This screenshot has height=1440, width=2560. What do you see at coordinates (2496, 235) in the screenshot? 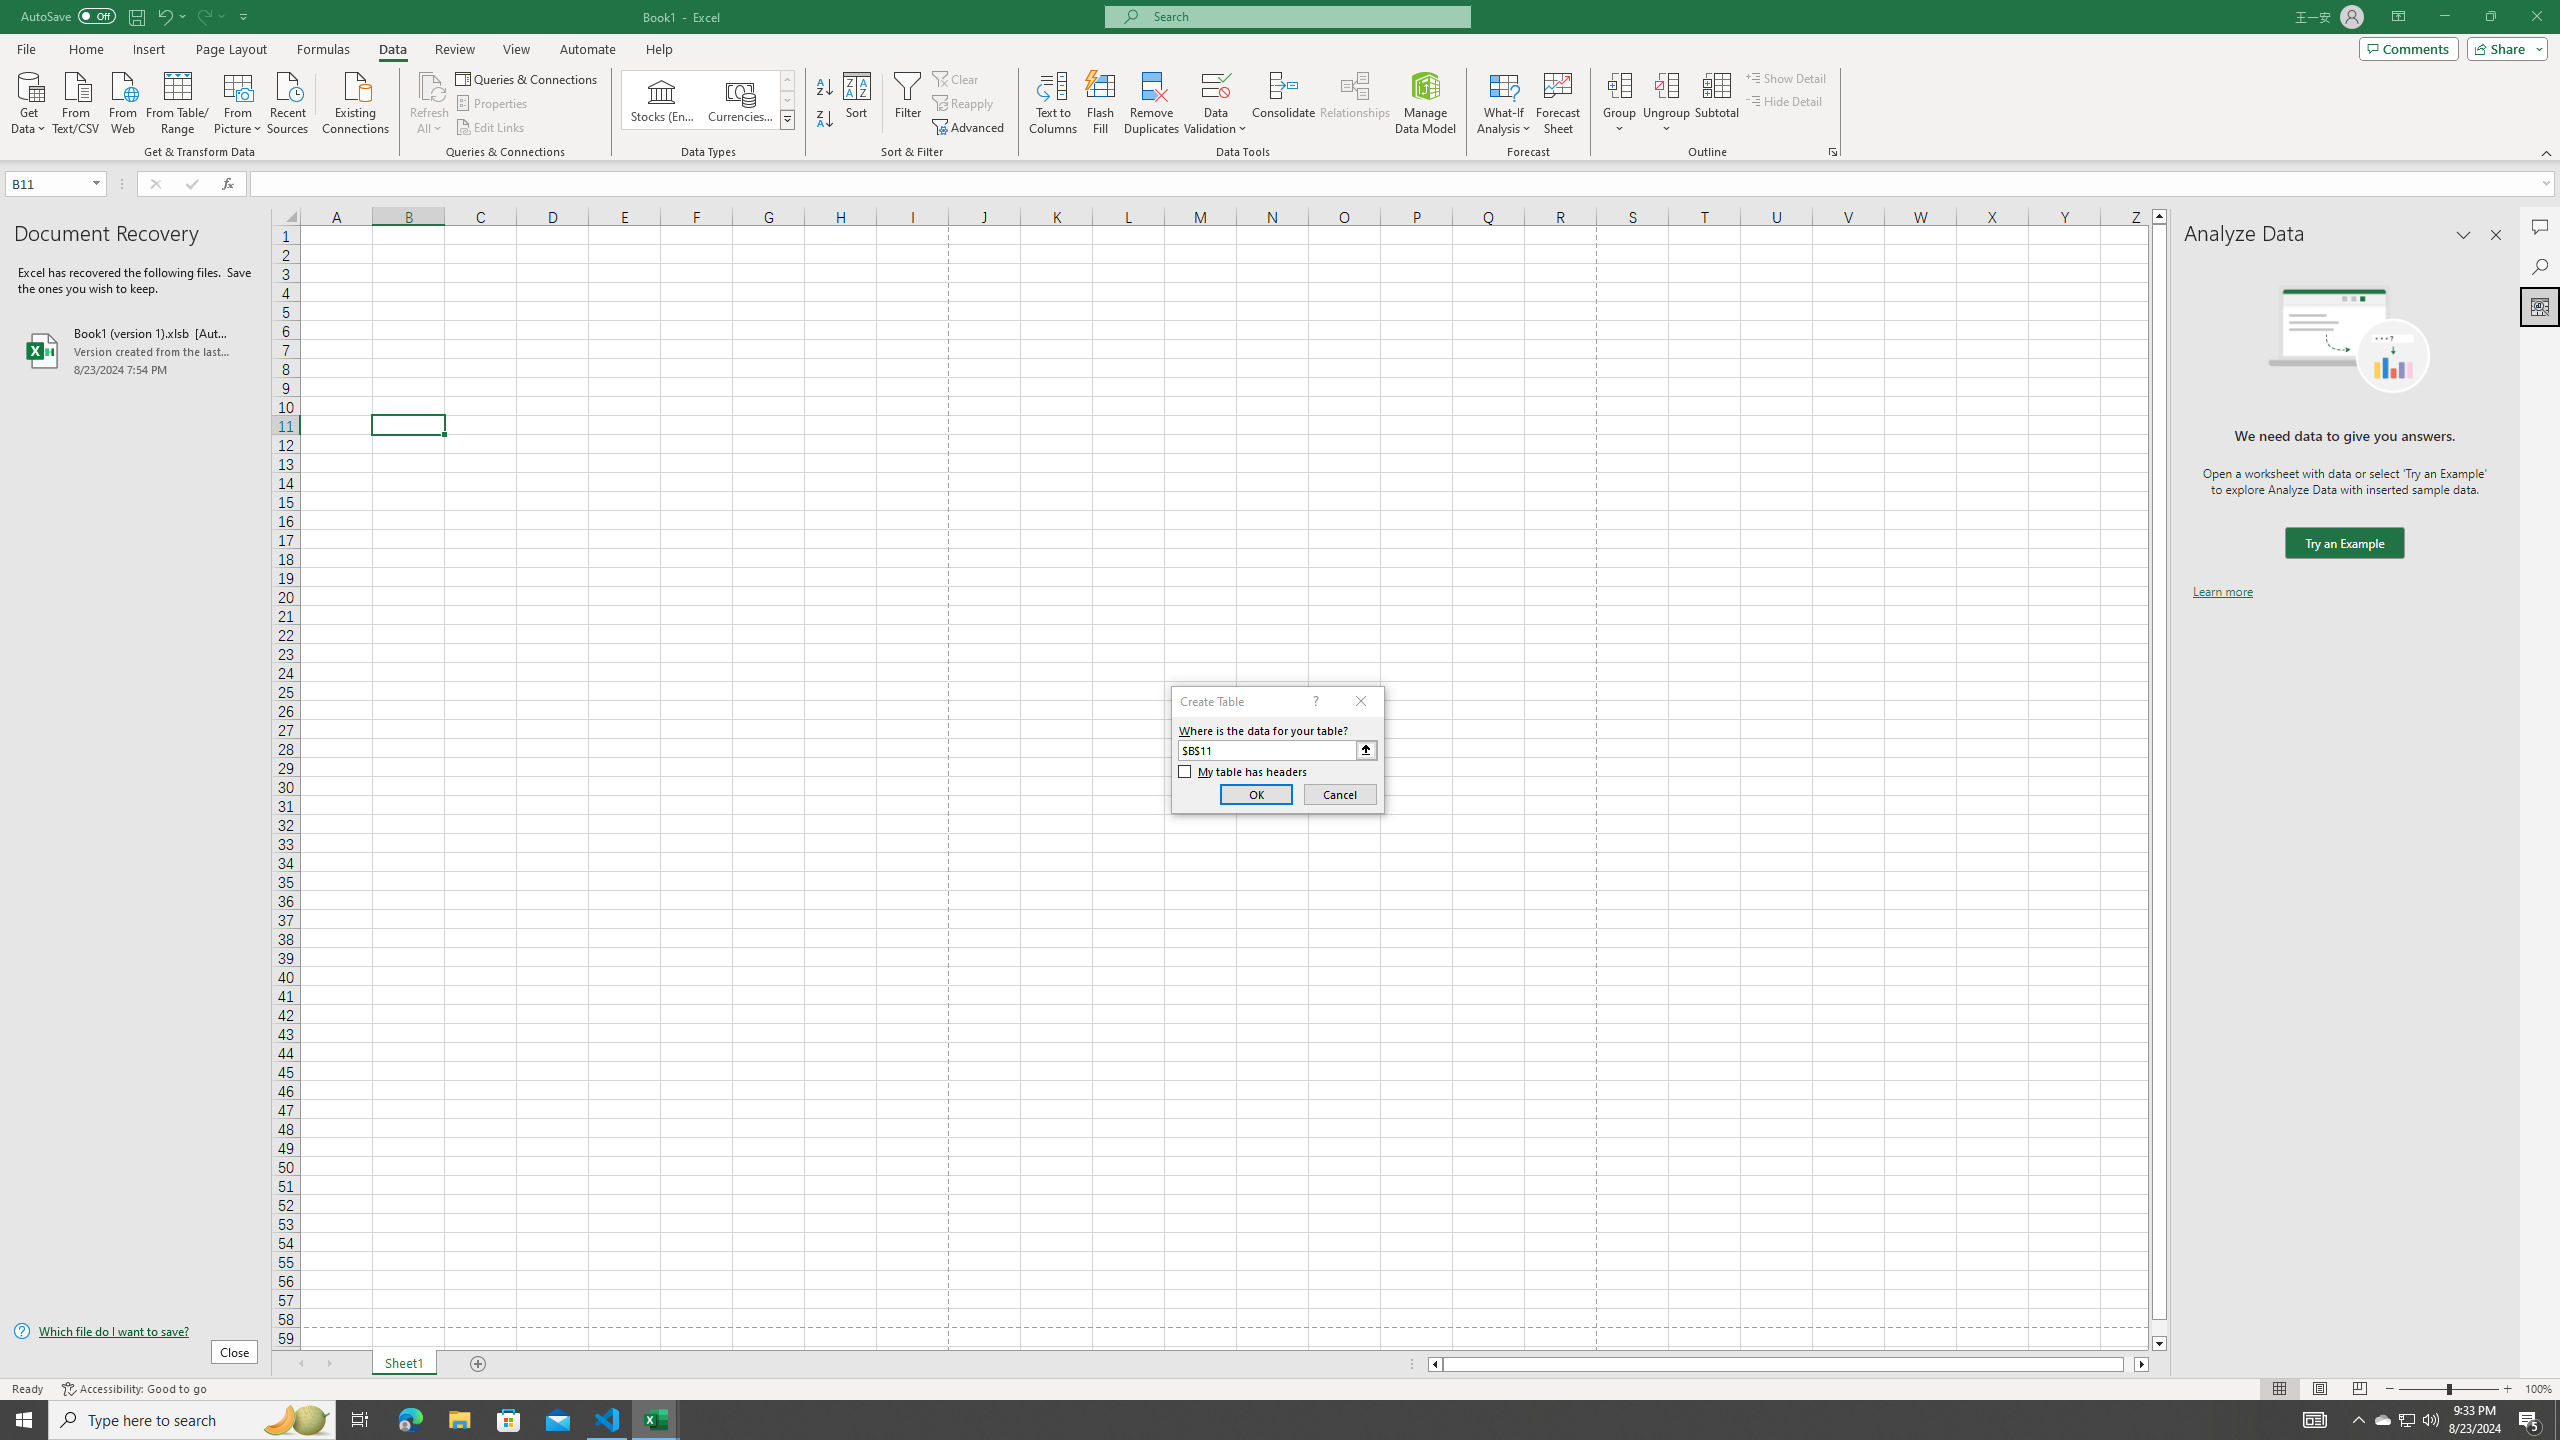
I see `Close pane` at bounding box center [2496, 235].